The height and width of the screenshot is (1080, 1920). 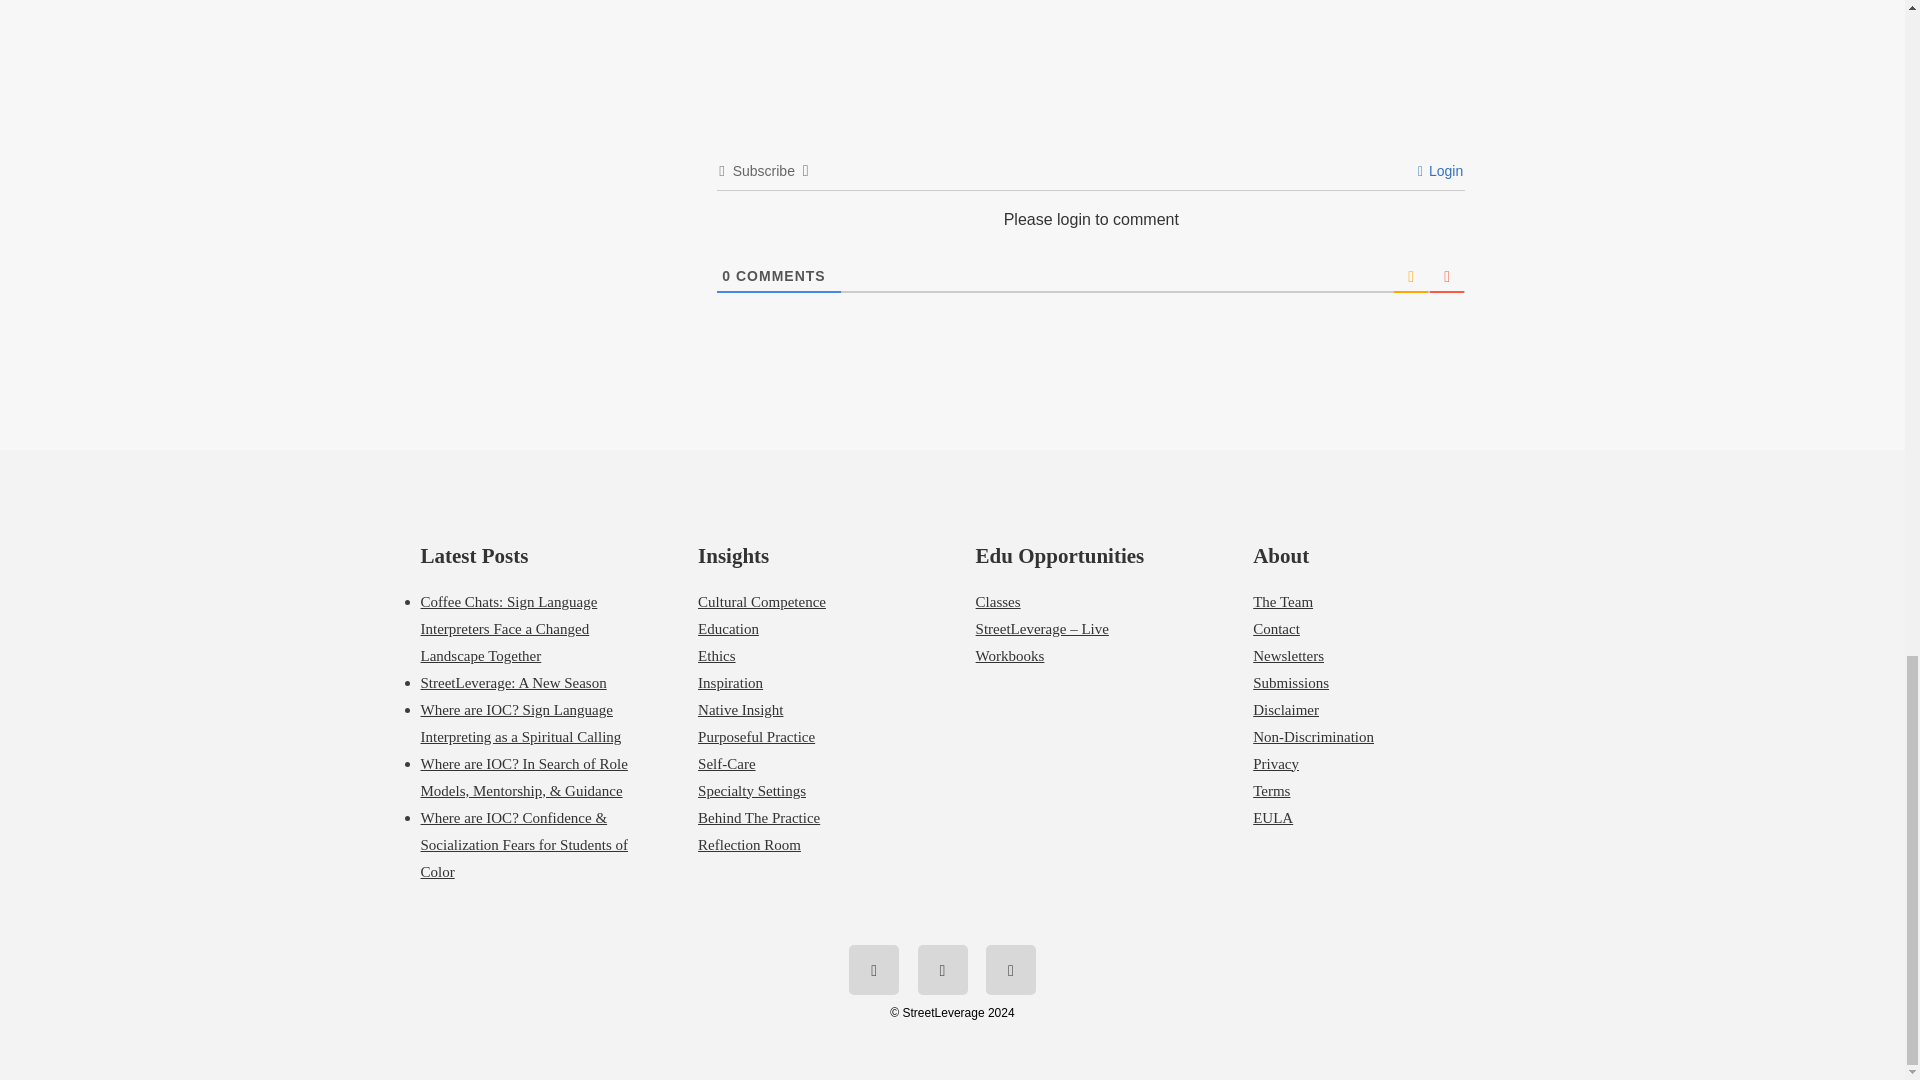 I want to click on Education, so click(x=728, y=629).